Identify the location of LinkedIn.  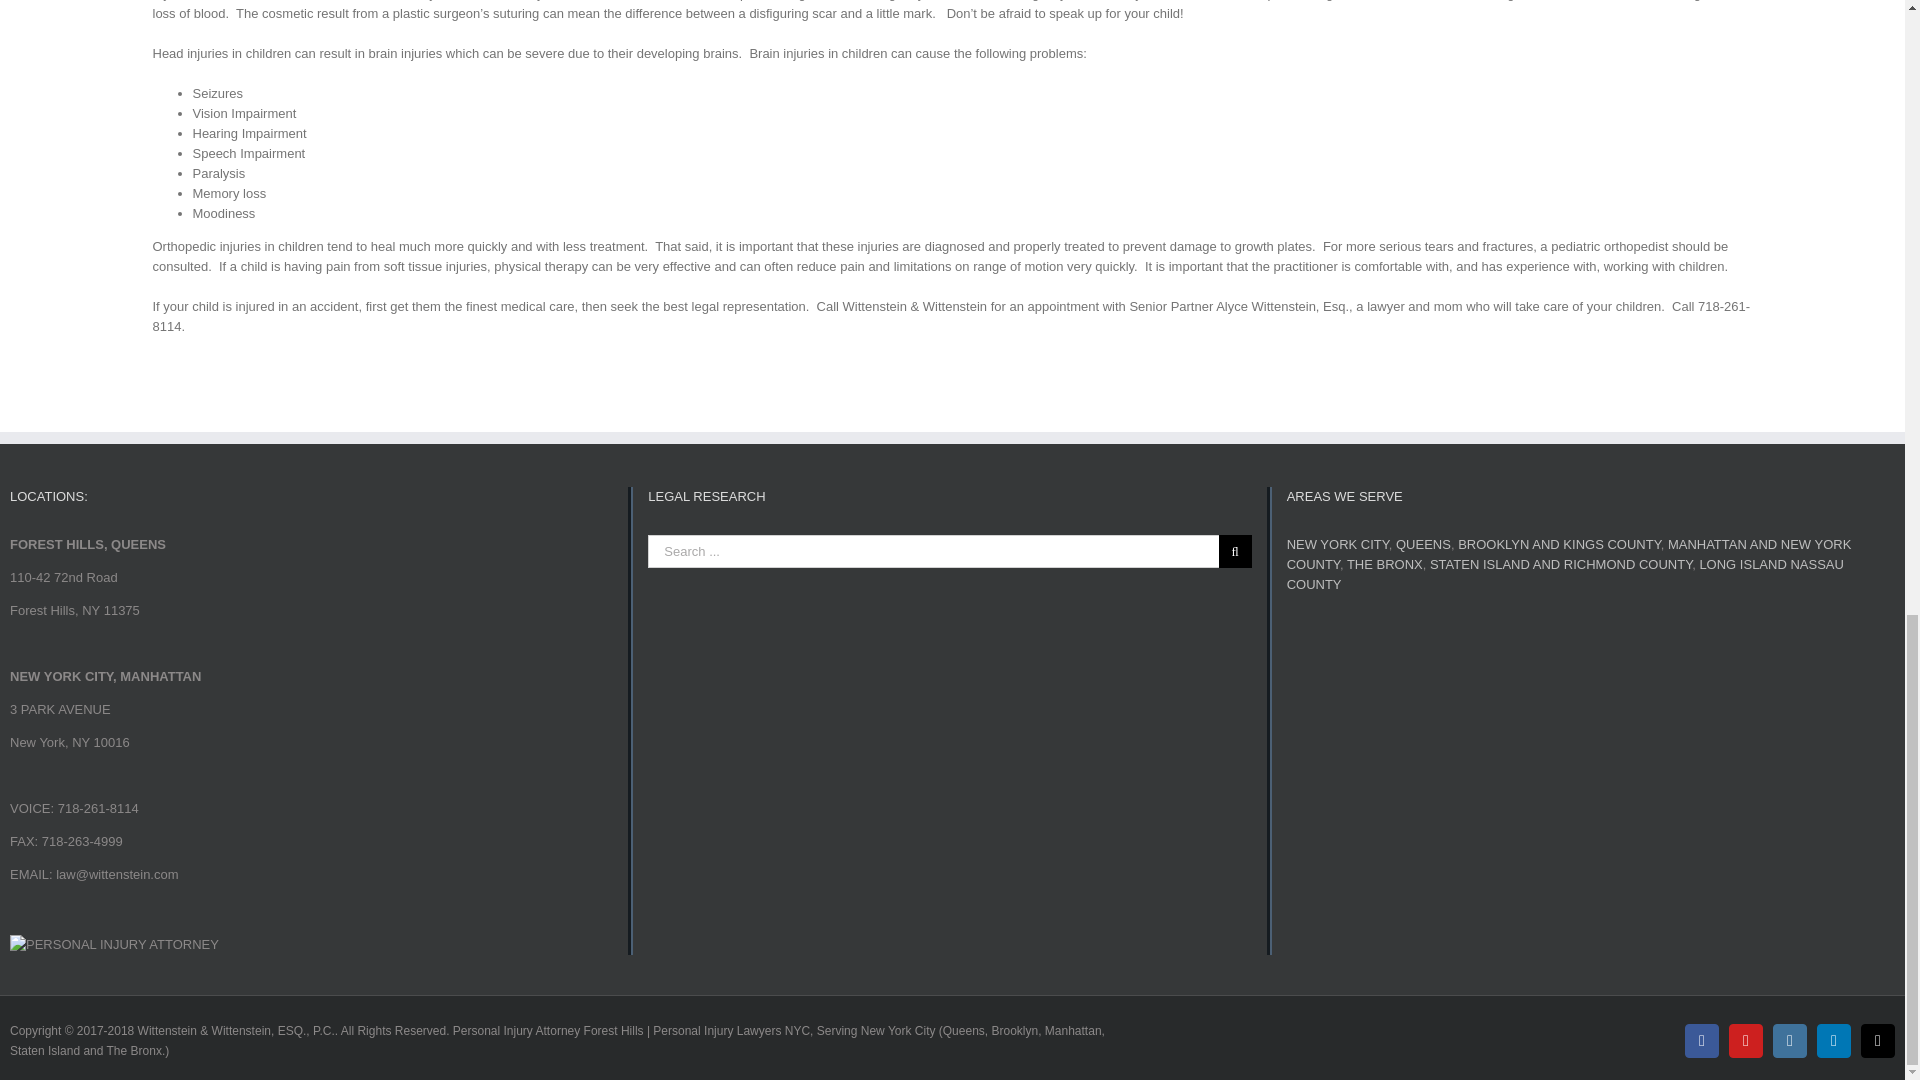
(1833, 1040).